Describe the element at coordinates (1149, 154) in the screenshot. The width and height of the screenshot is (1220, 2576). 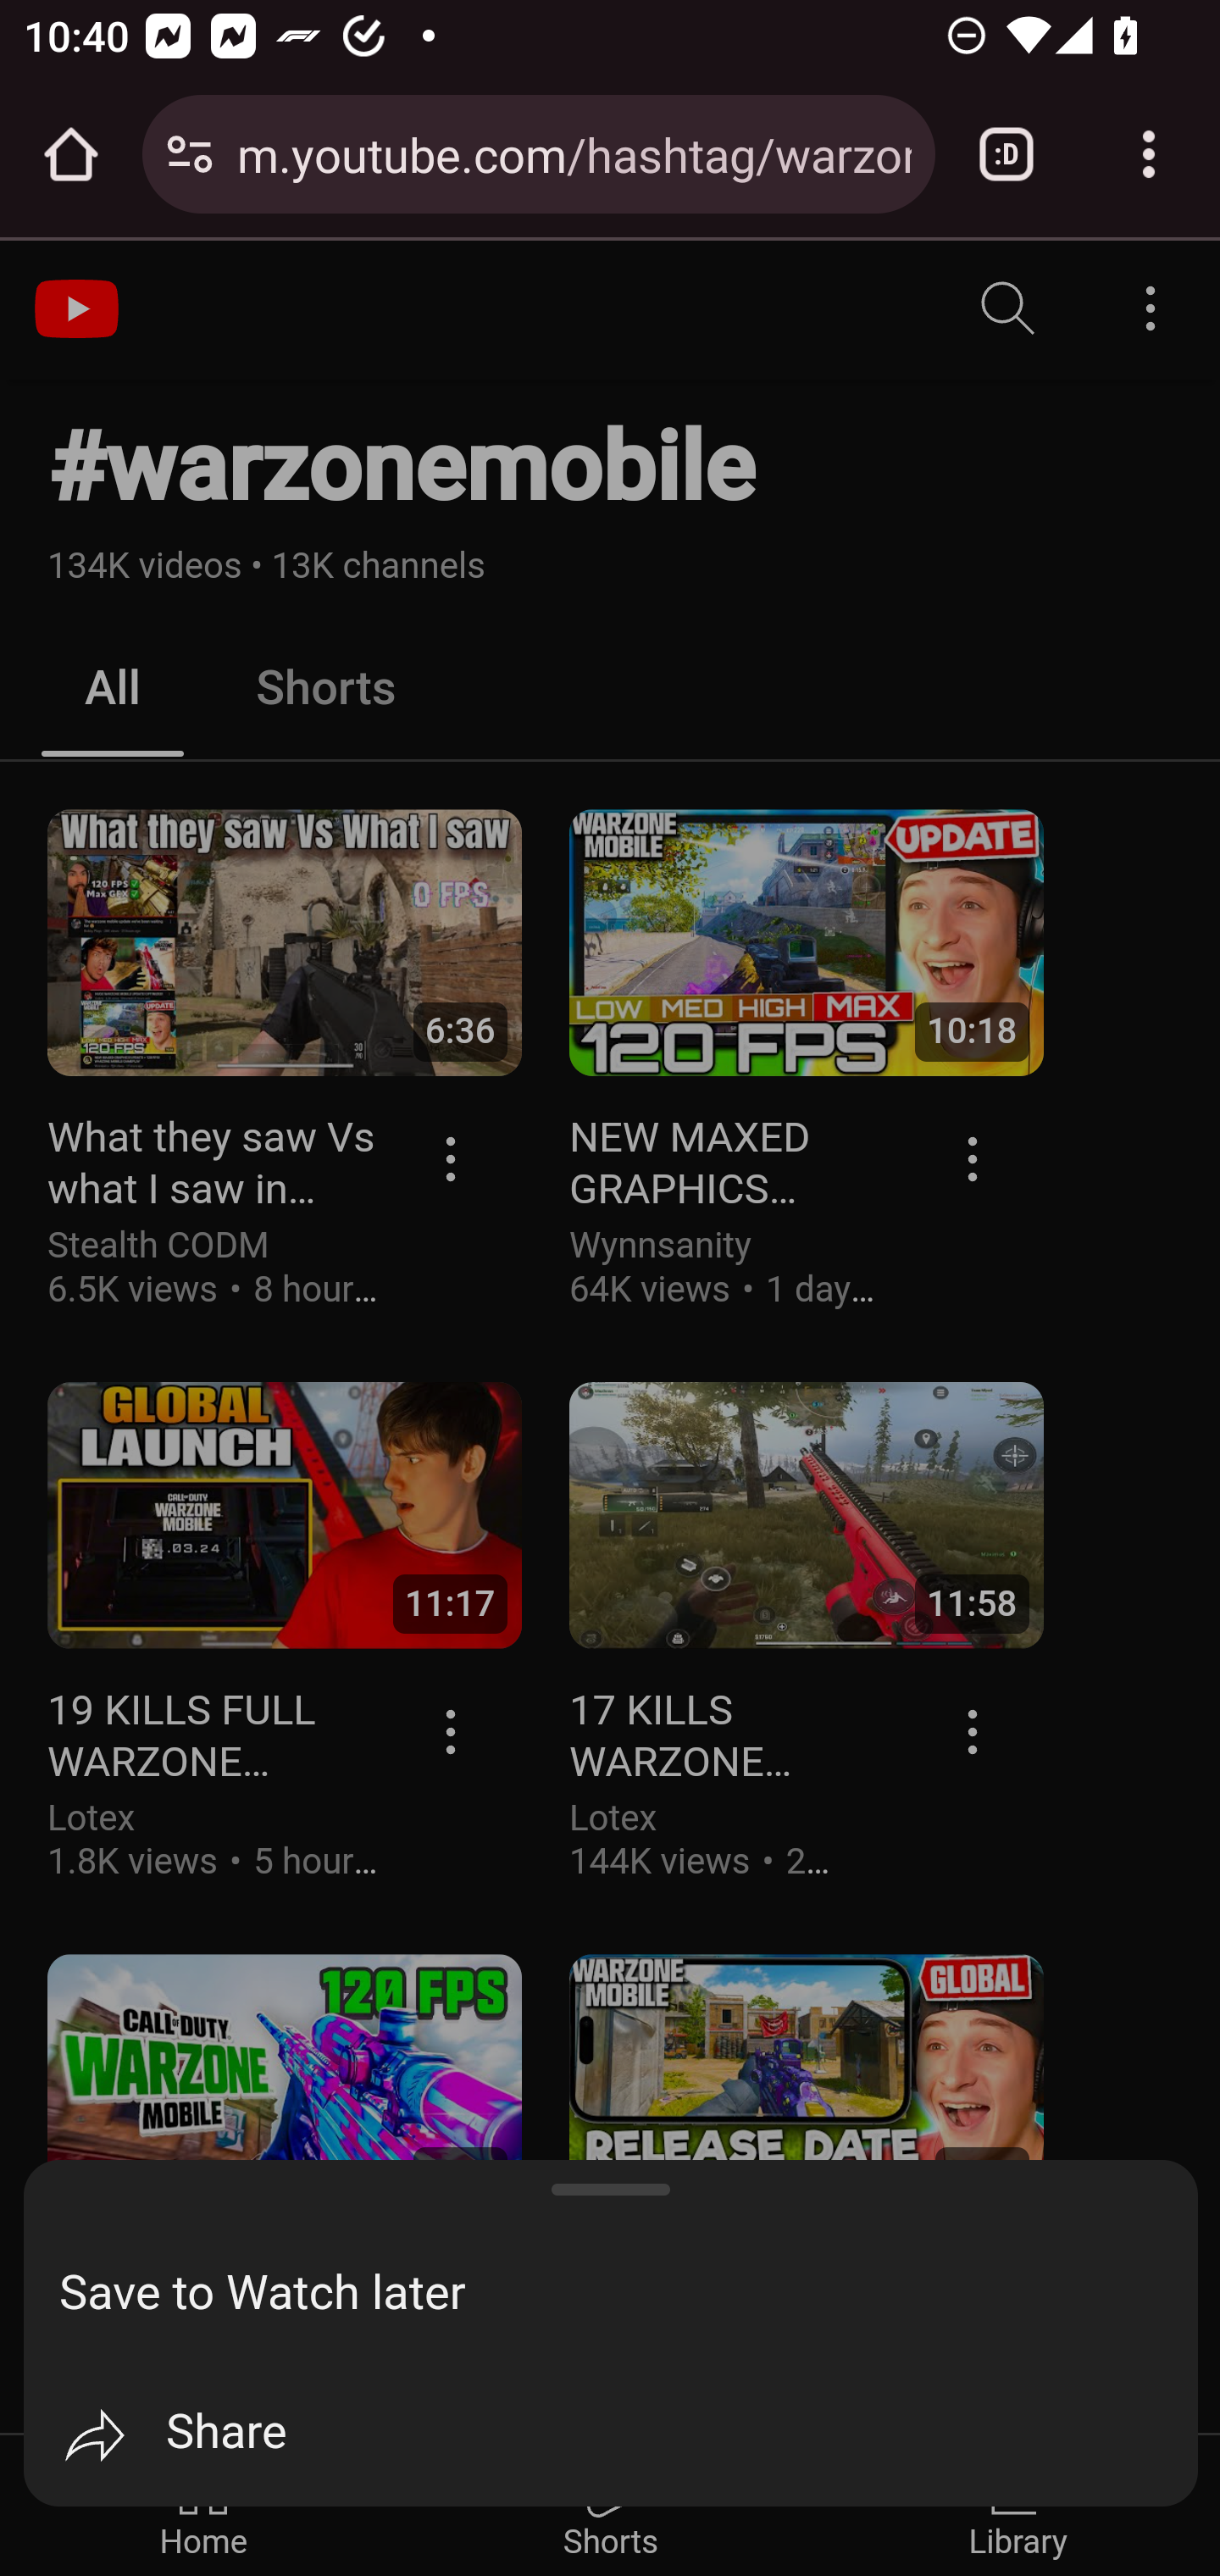
I see `Customize and control Google Chrome` at that location.